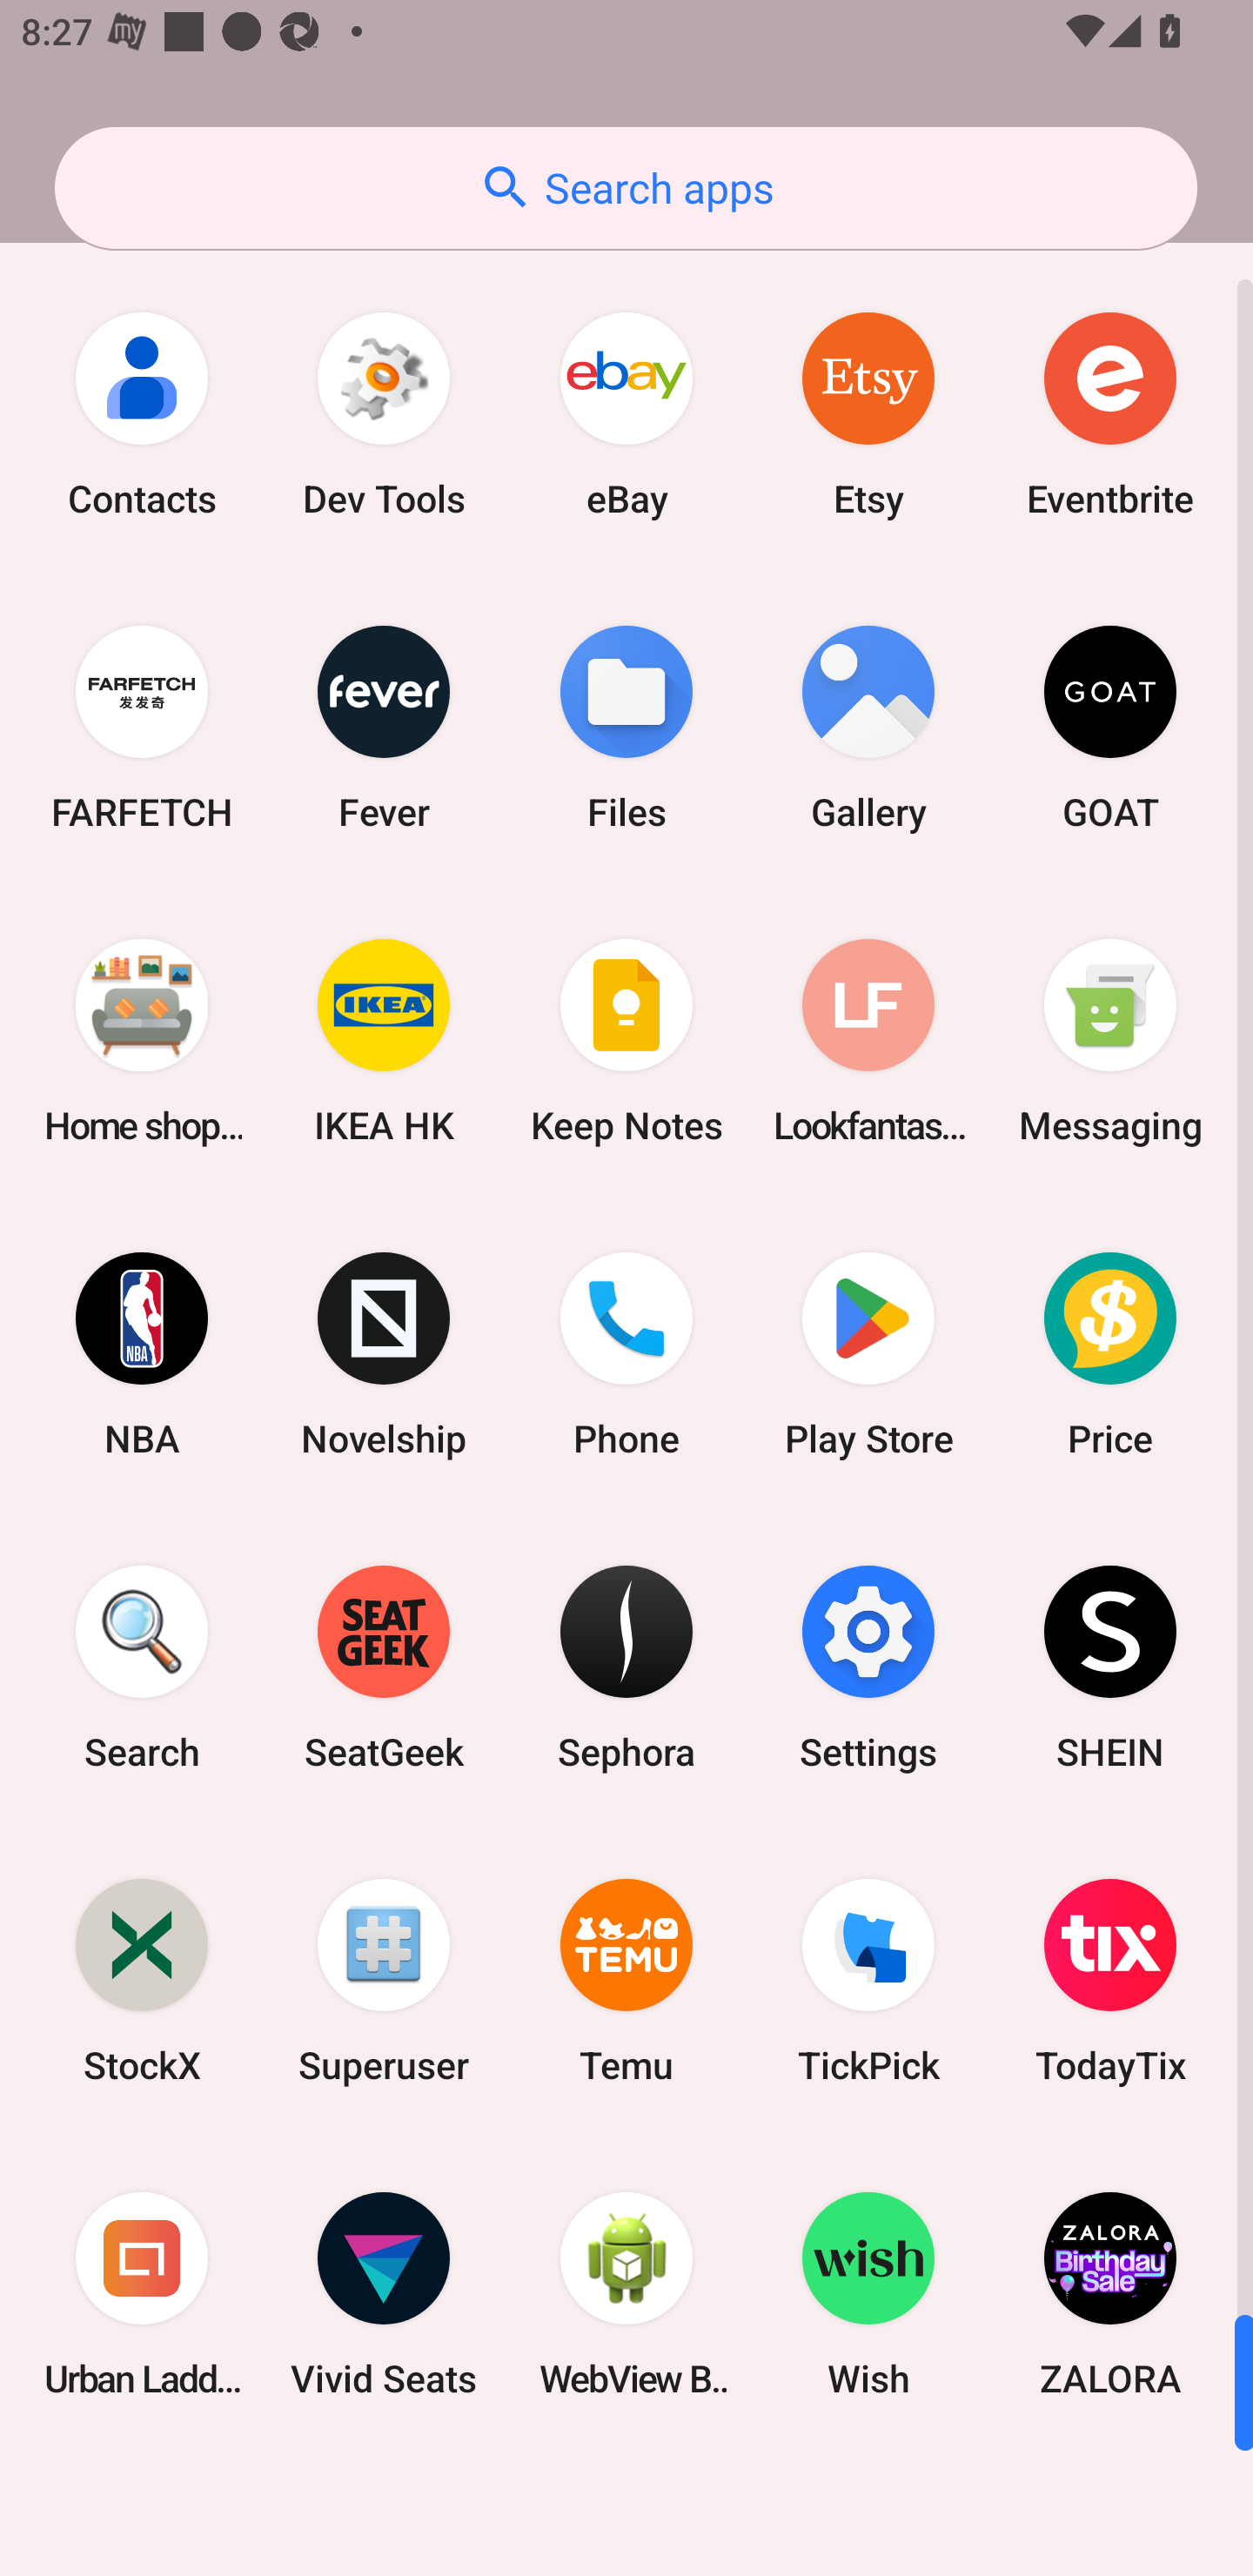 Image resolution: width=1253 pixels, height=2576 pixels. Describe the element at coordinates (626, 2293) in the screenshot. I see `WebView Browser Tester` at that location.